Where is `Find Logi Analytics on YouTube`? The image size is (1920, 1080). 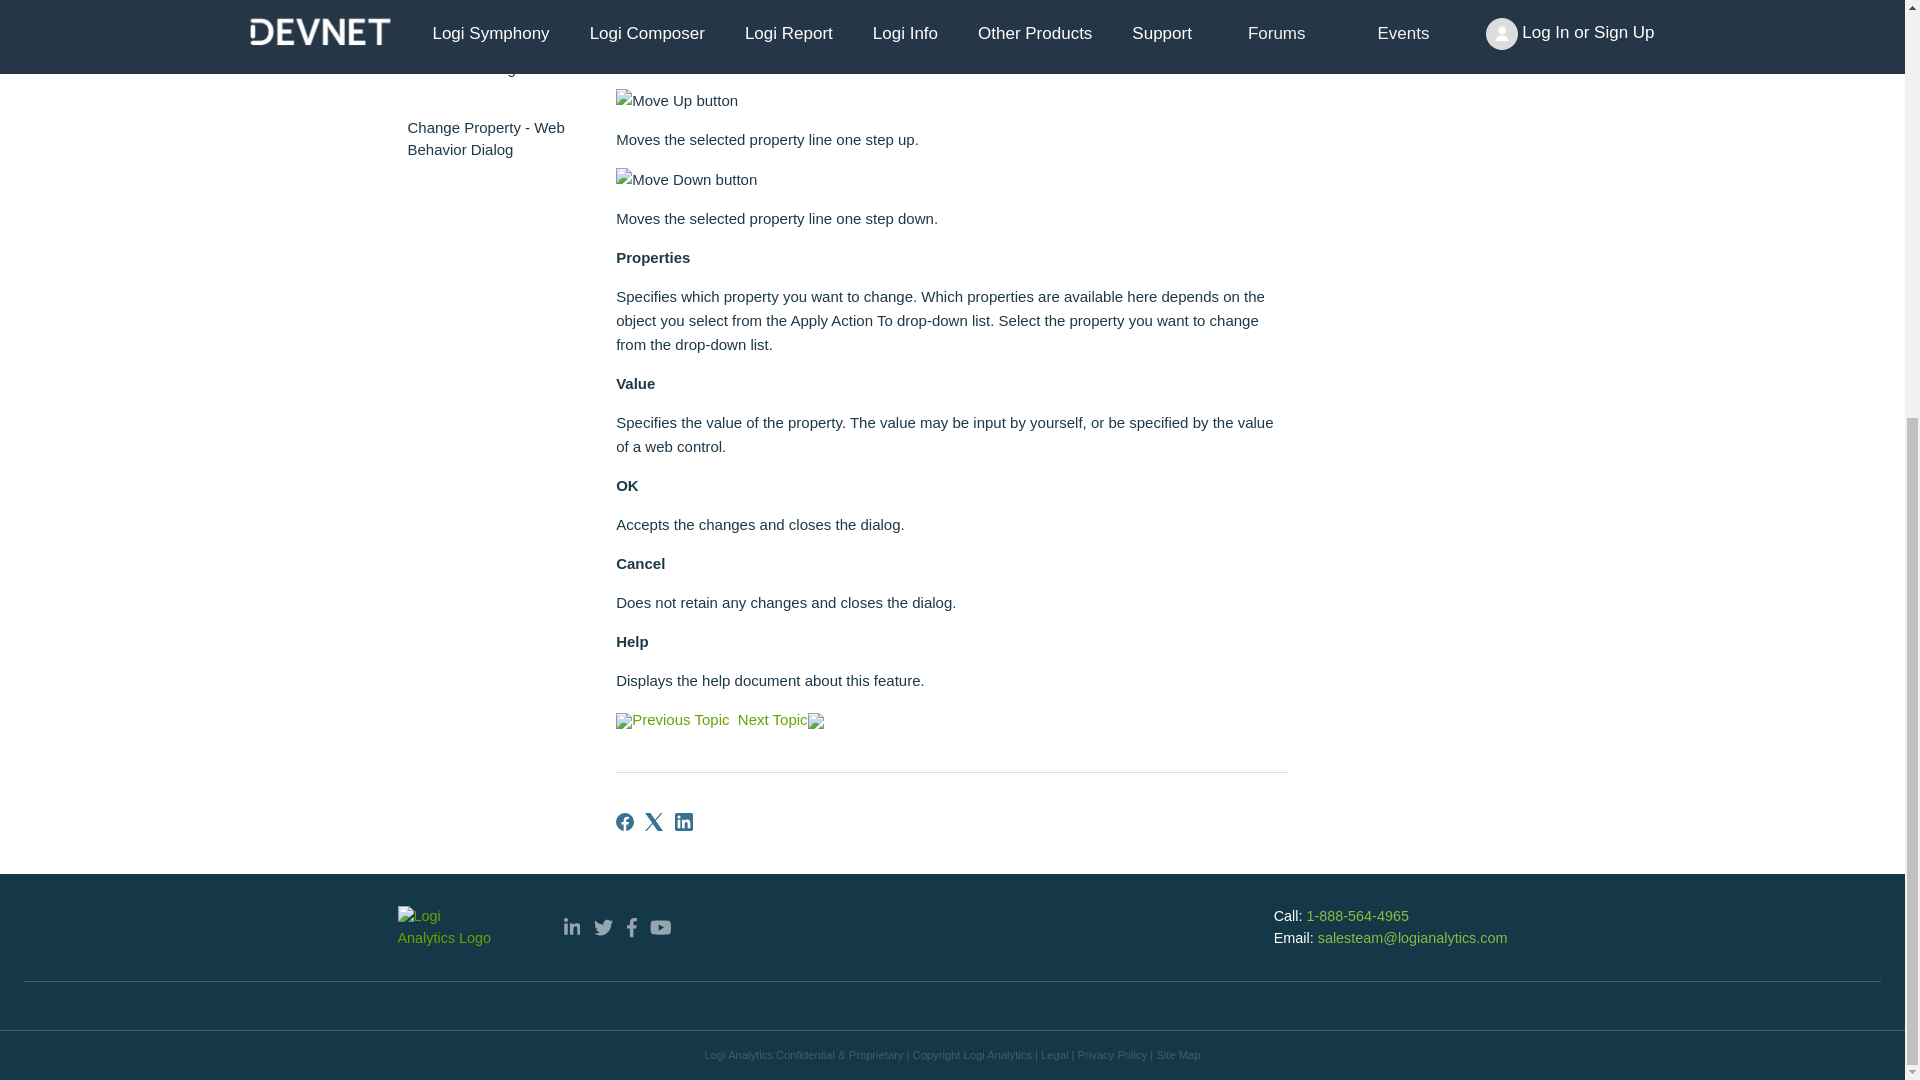
Find Logi Analytics on YouTube is located at coordinates (661, 928).